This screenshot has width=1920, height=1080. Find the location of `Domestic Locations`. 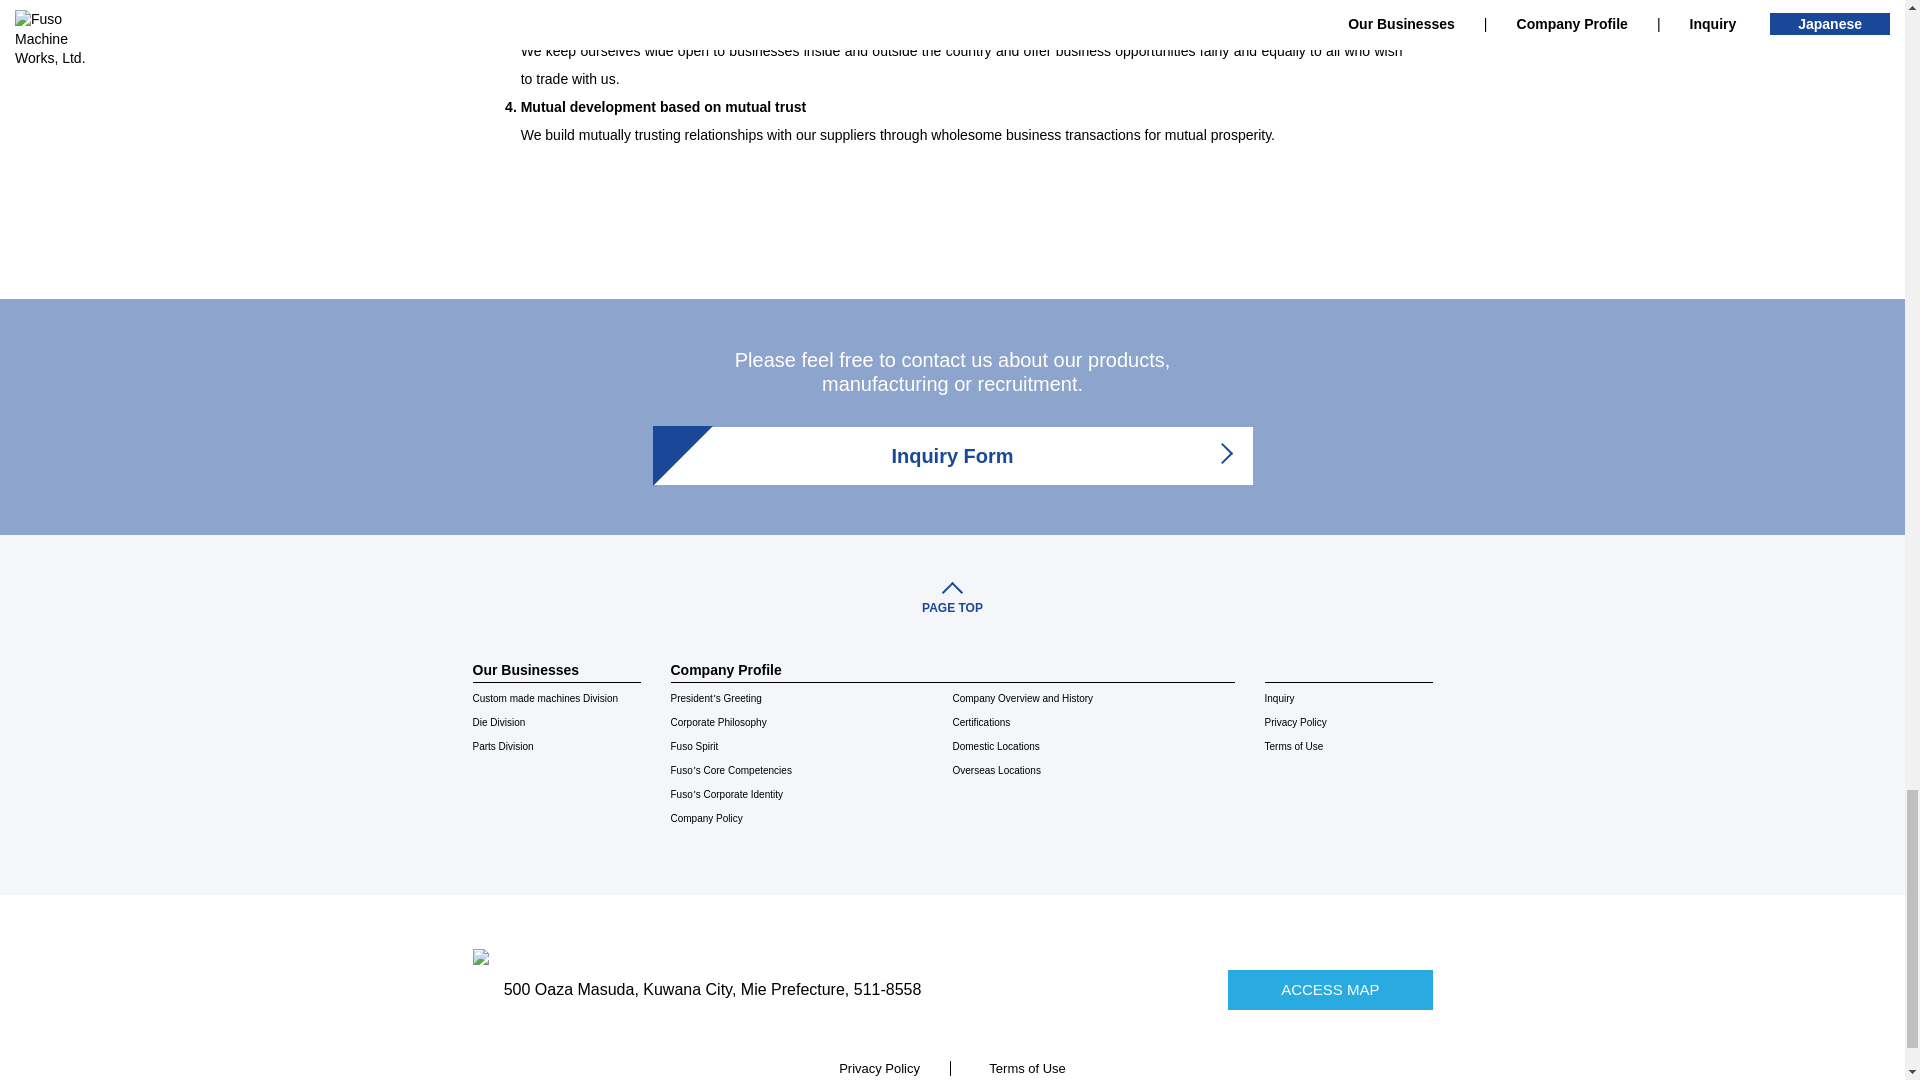

Domestic Locations is located at coordinates (1093, 747).